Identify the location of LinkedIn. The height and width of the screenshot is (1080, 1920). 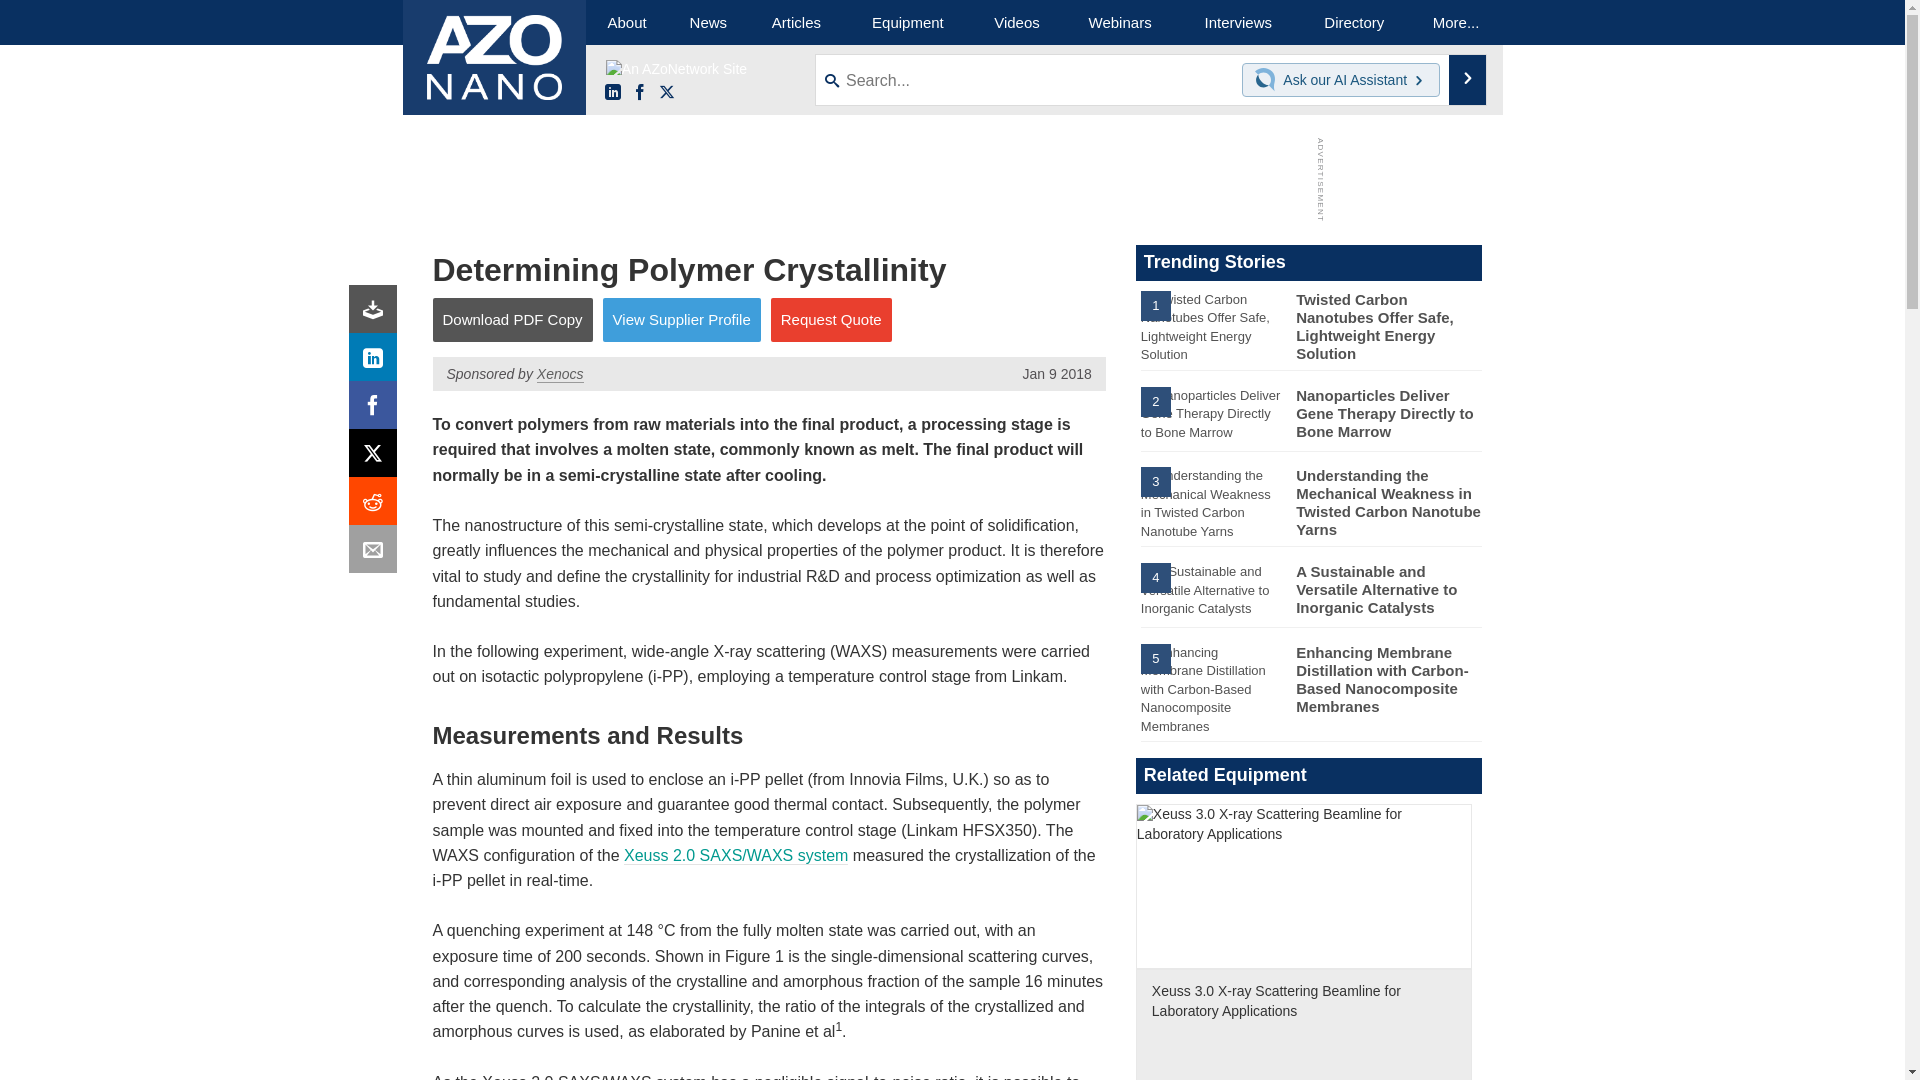
(612, 93).